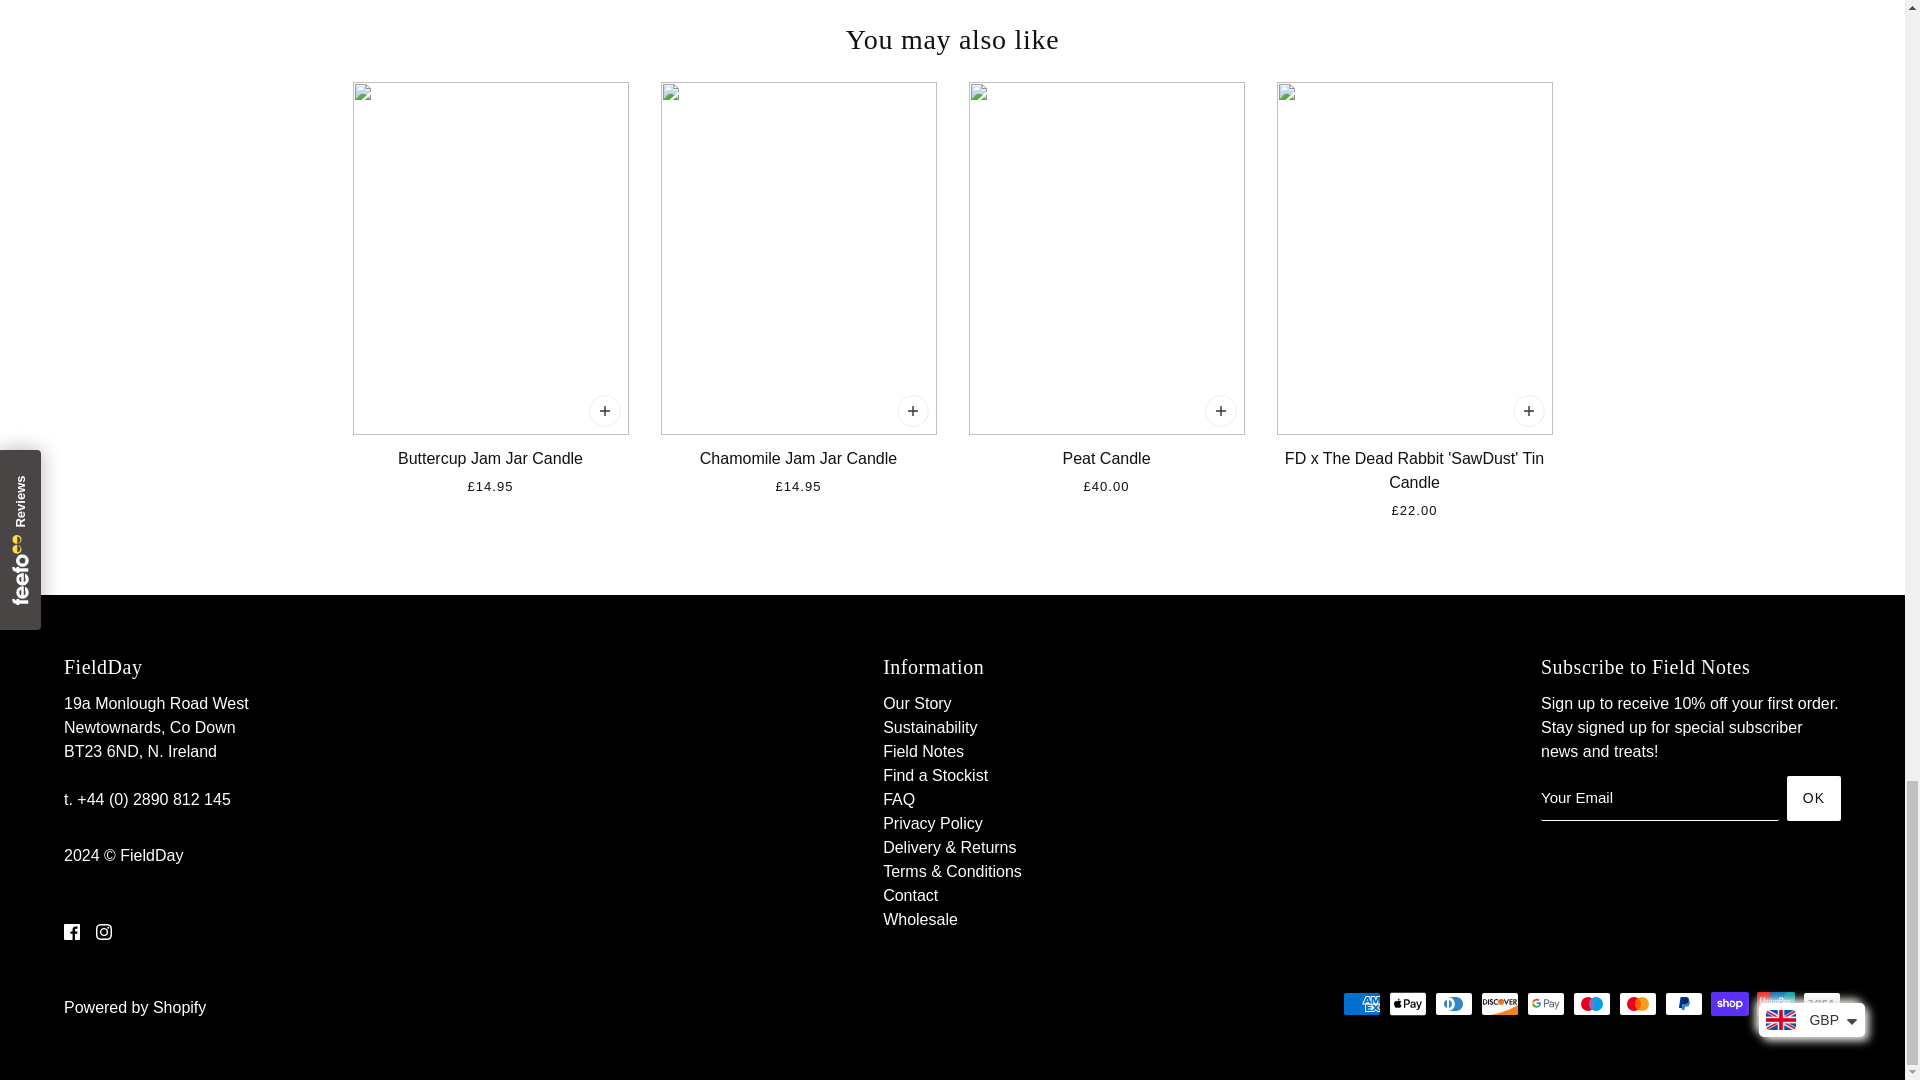  I want to click on FAQ, so click(899, 798).